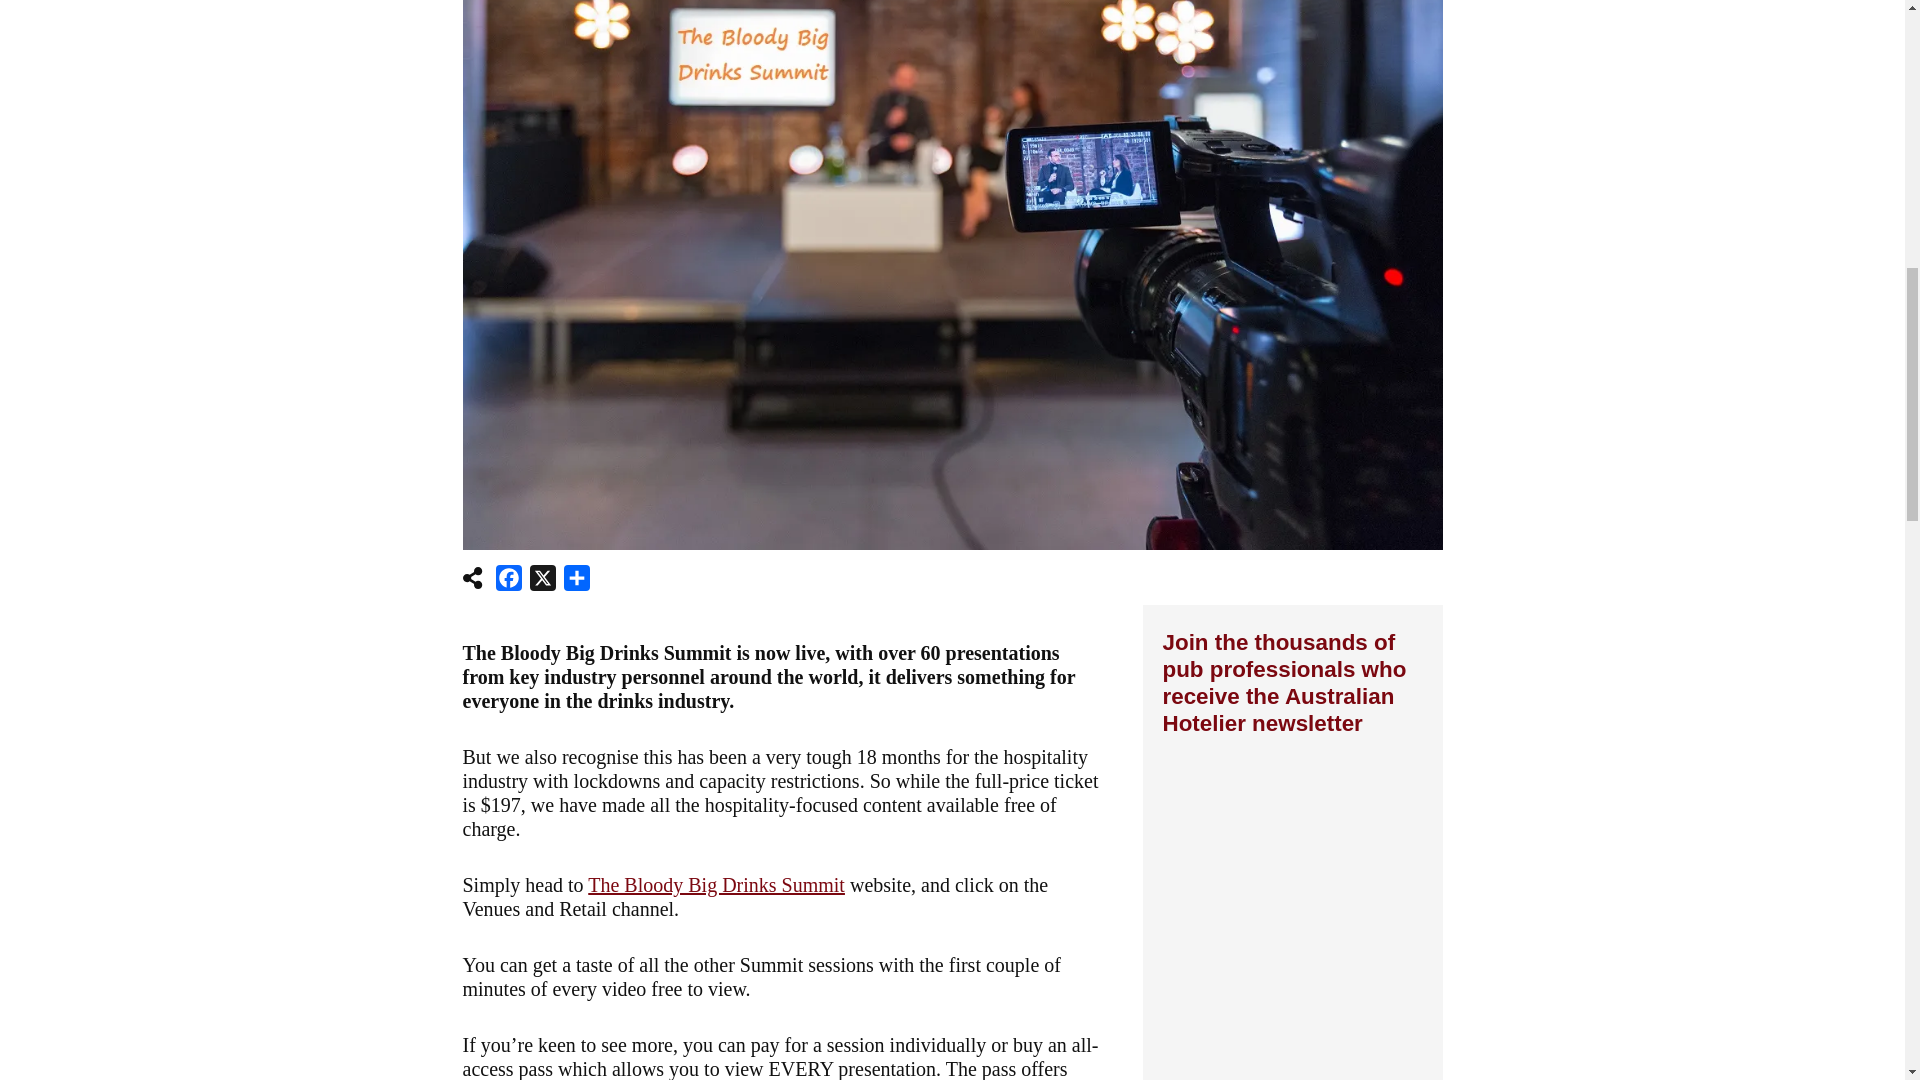  Describe the element at coordinates (543, 582) in the screenshot. I see `X` at that location.